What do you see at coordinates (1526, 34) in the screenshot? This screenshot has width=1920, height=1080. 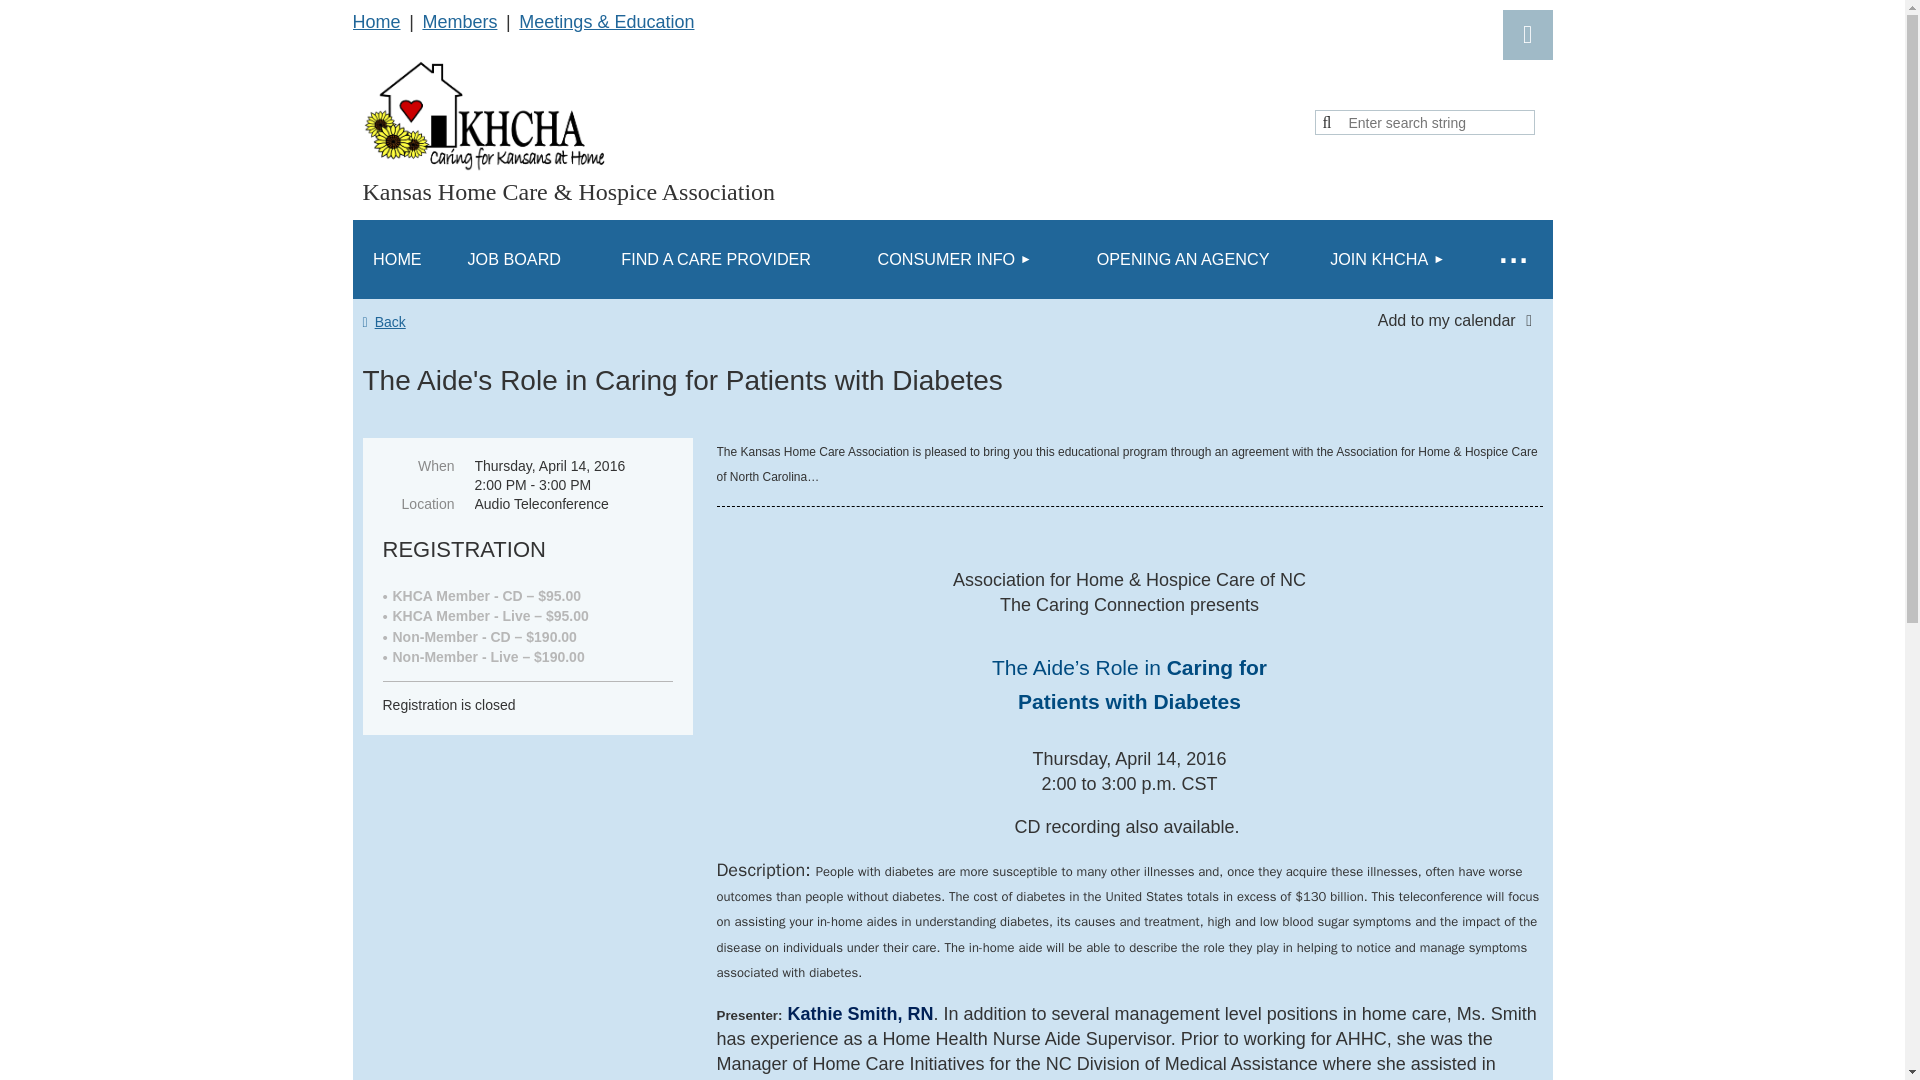 I see `Log in` at bounding box center [1526, 34].